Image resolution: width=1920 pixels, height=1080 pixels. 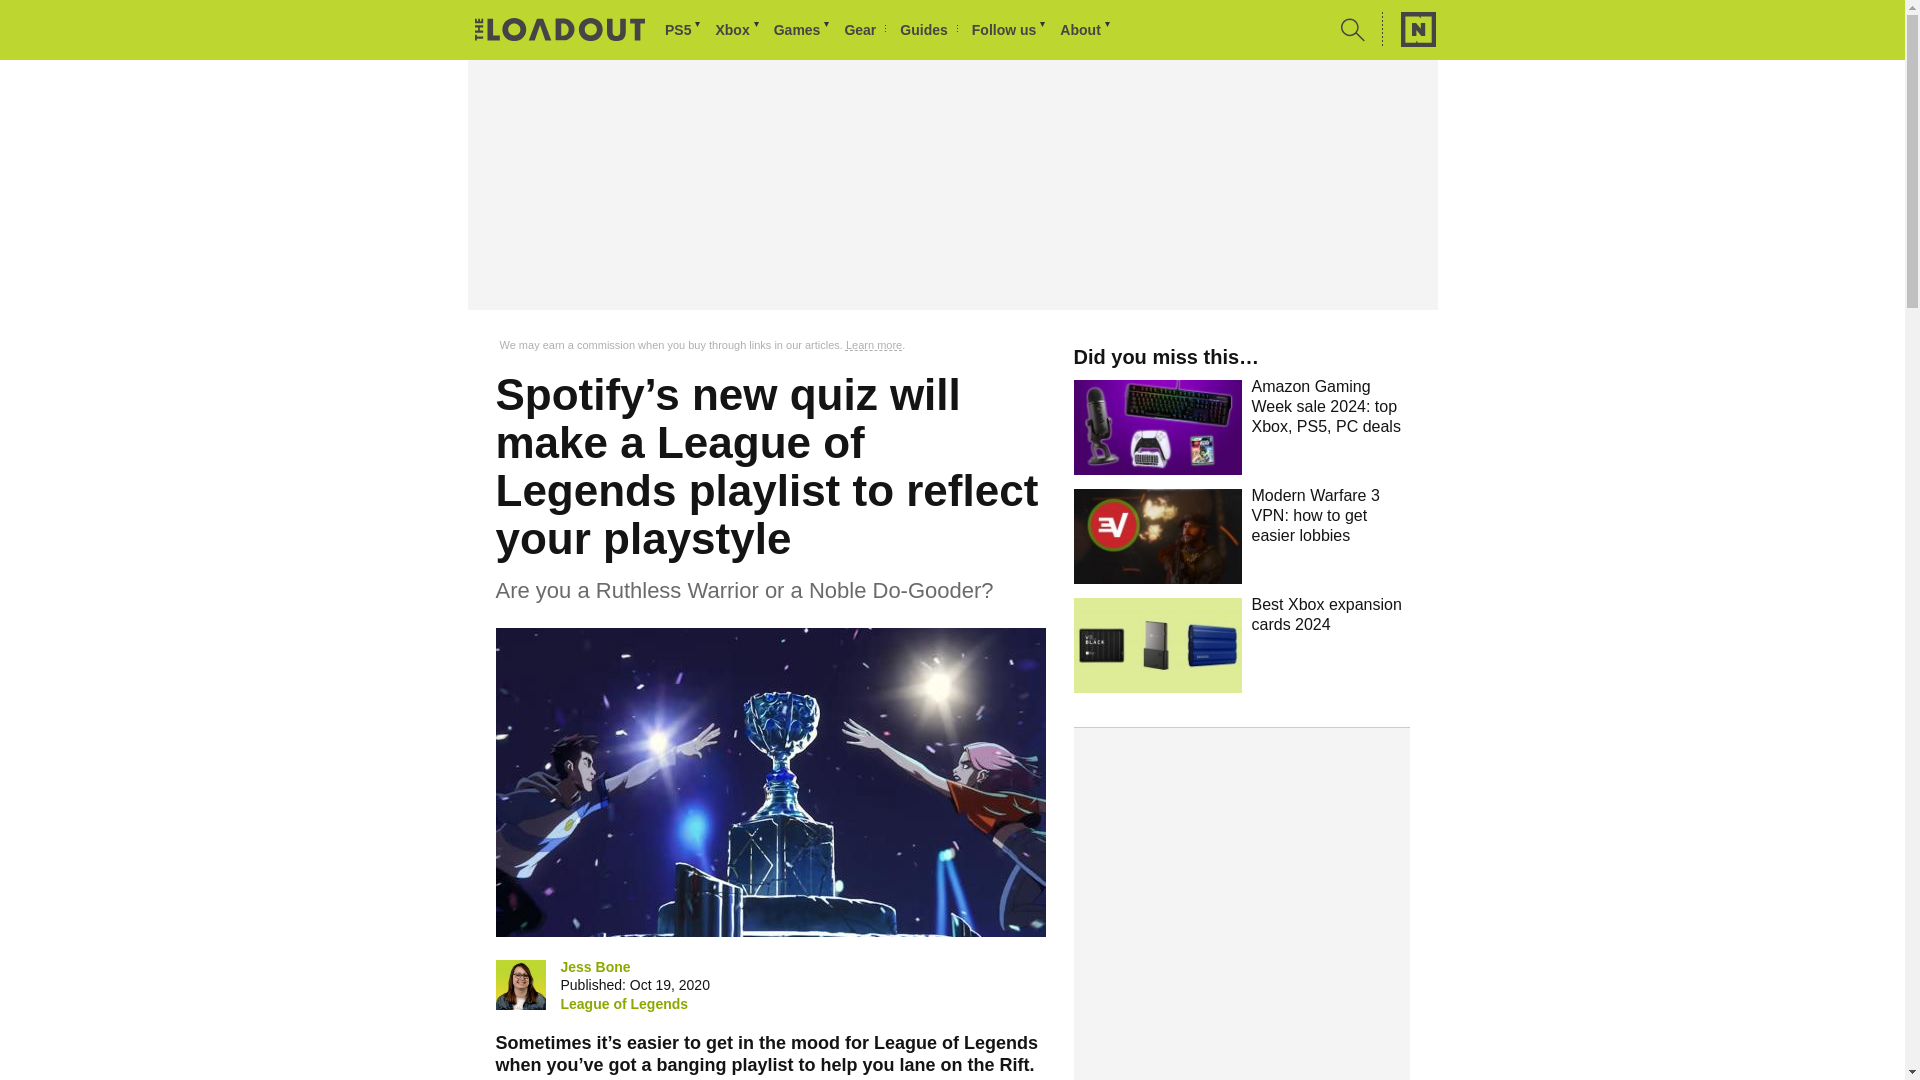 I want to click on The Loadout, so click(x=560, y=32).